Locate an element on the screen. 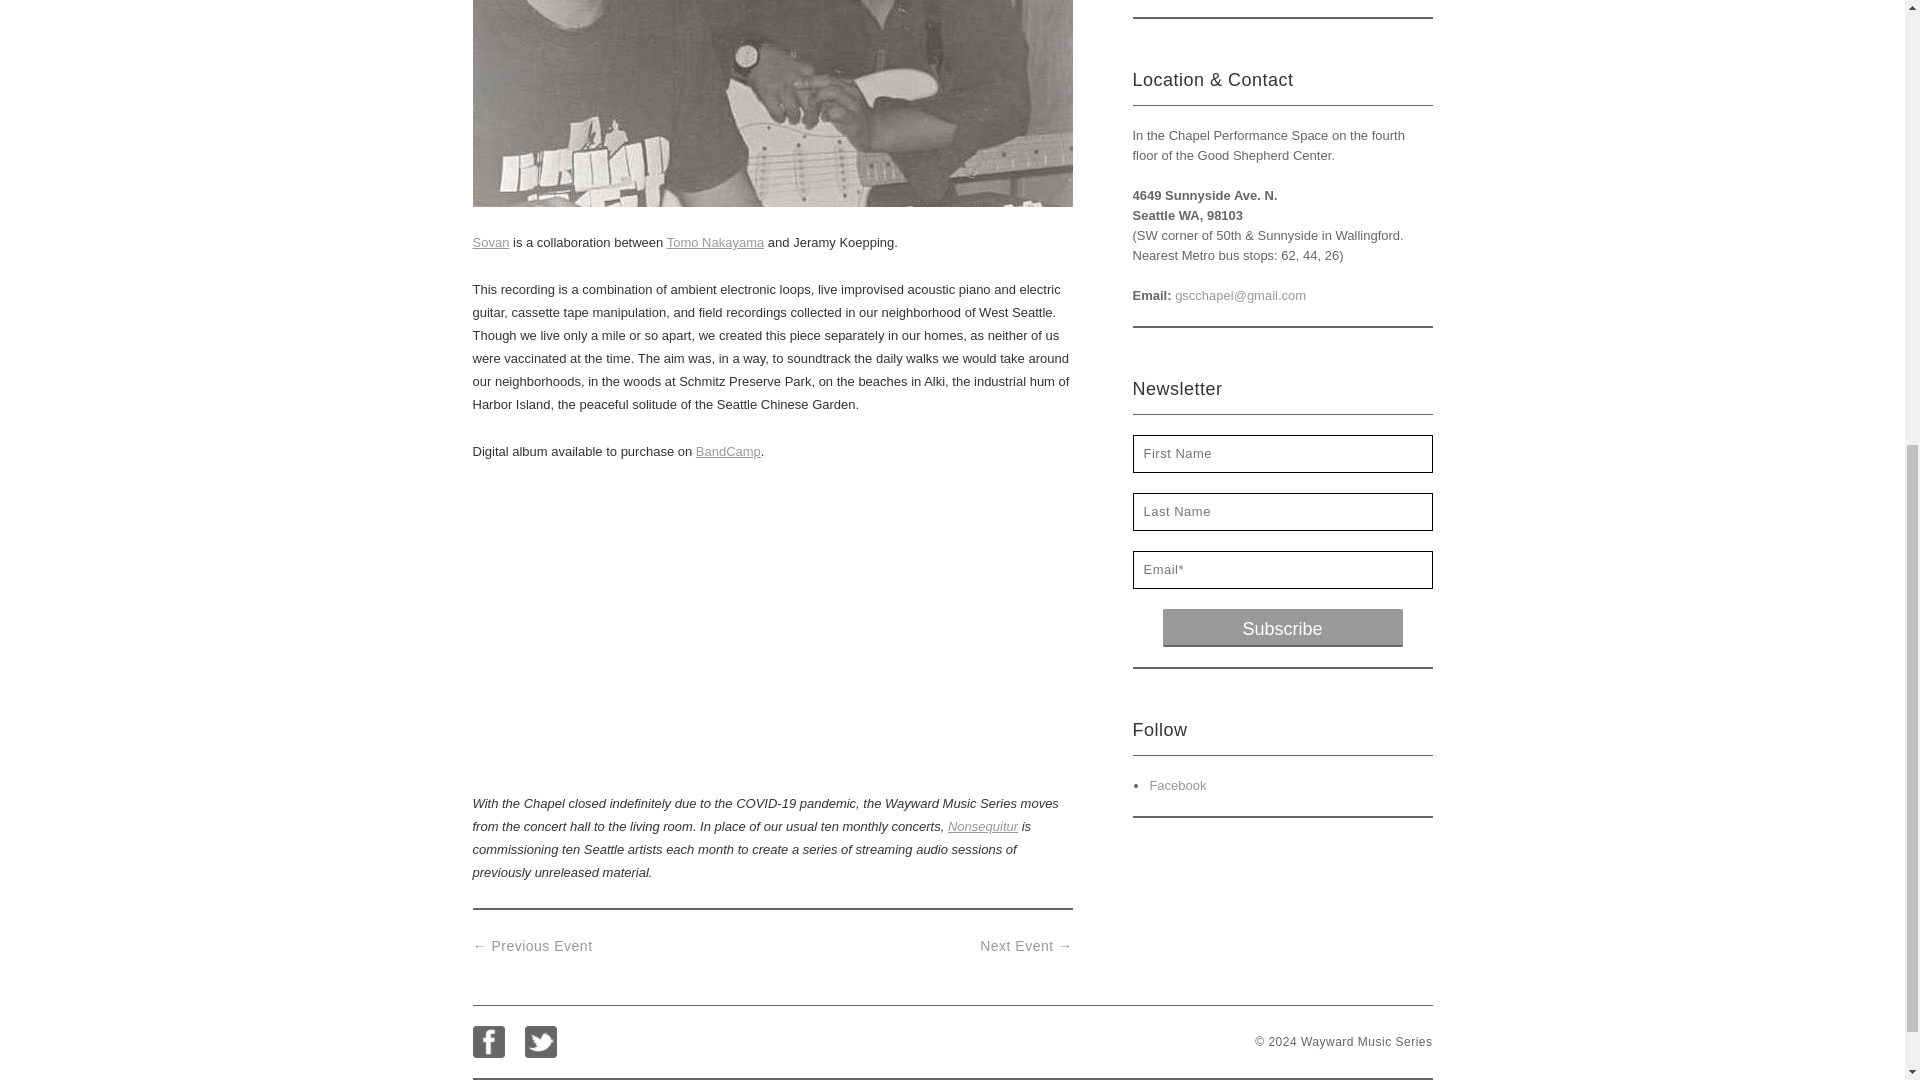 This screenshot has width=1920, height=1080. Subscribe is located at coordinates (1281, 628).